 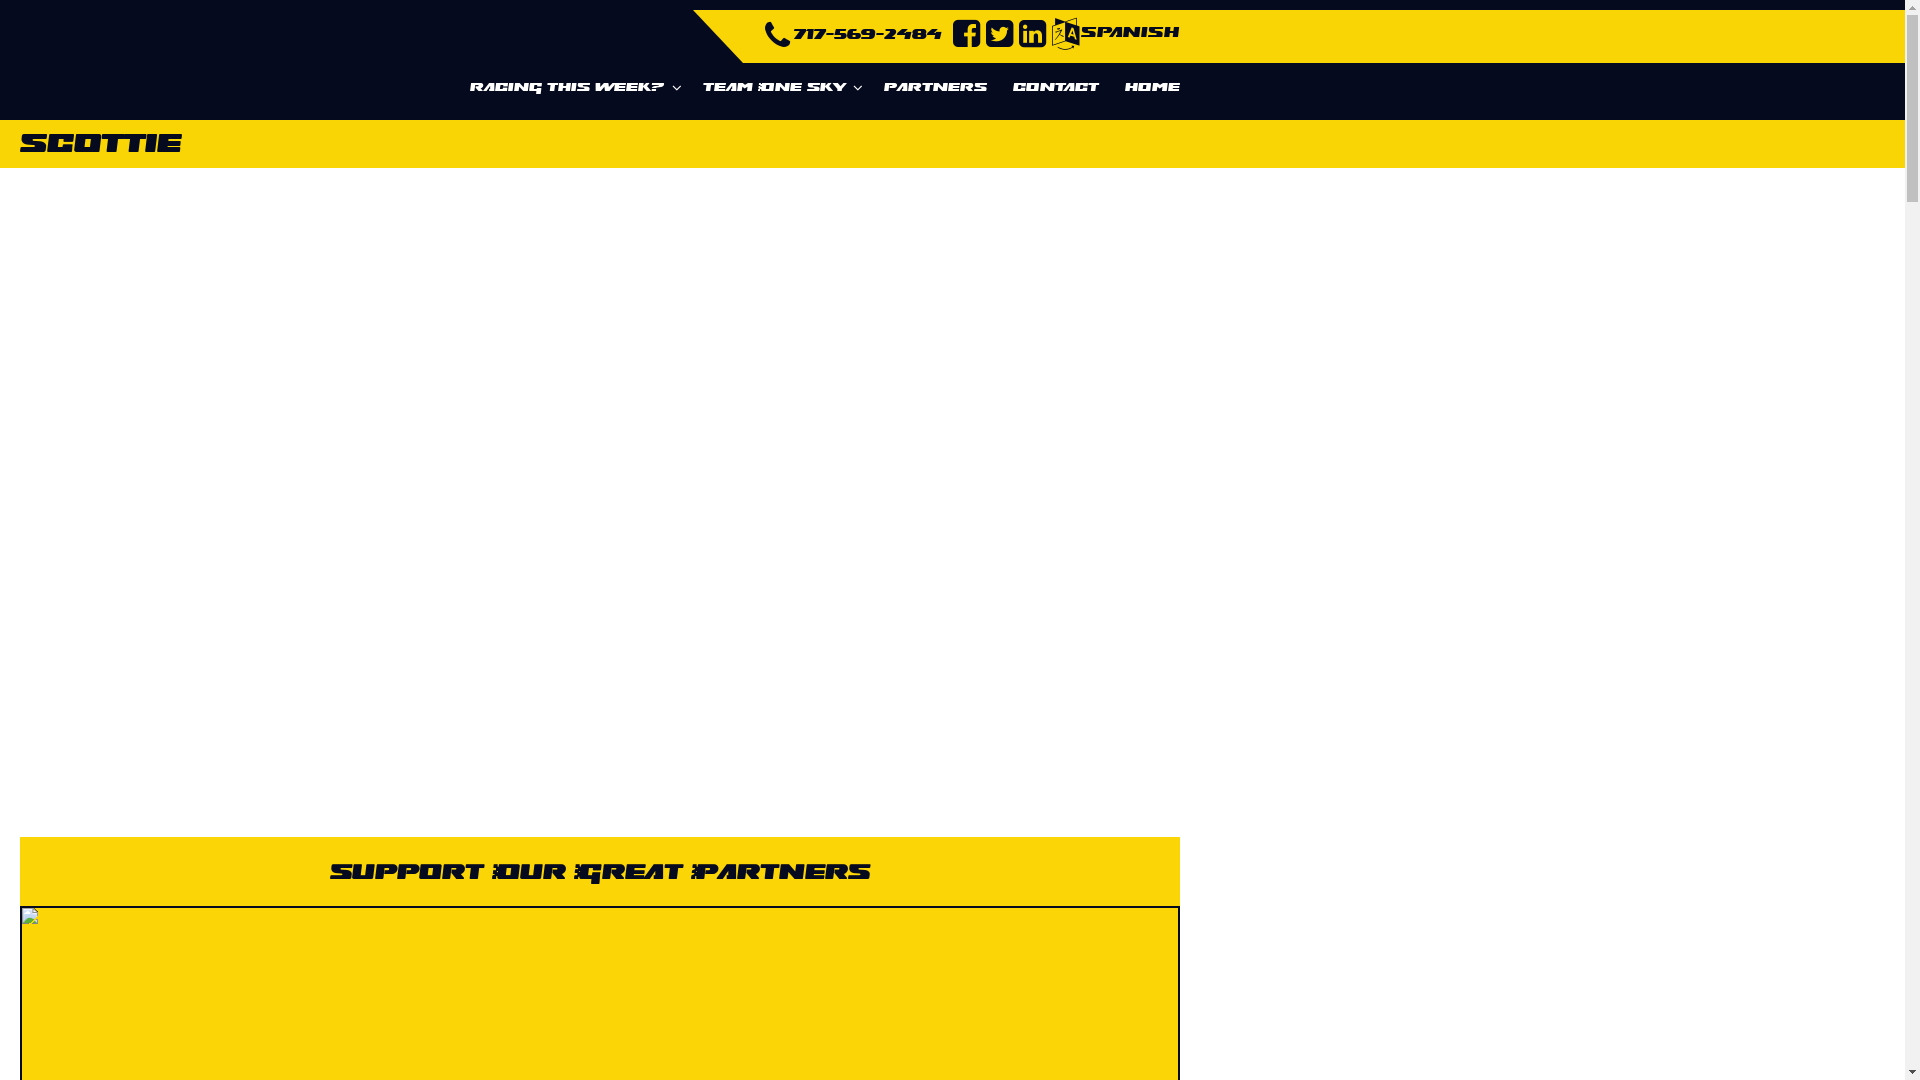 I want to click on Team One Sky, so click(x=780, y=88).